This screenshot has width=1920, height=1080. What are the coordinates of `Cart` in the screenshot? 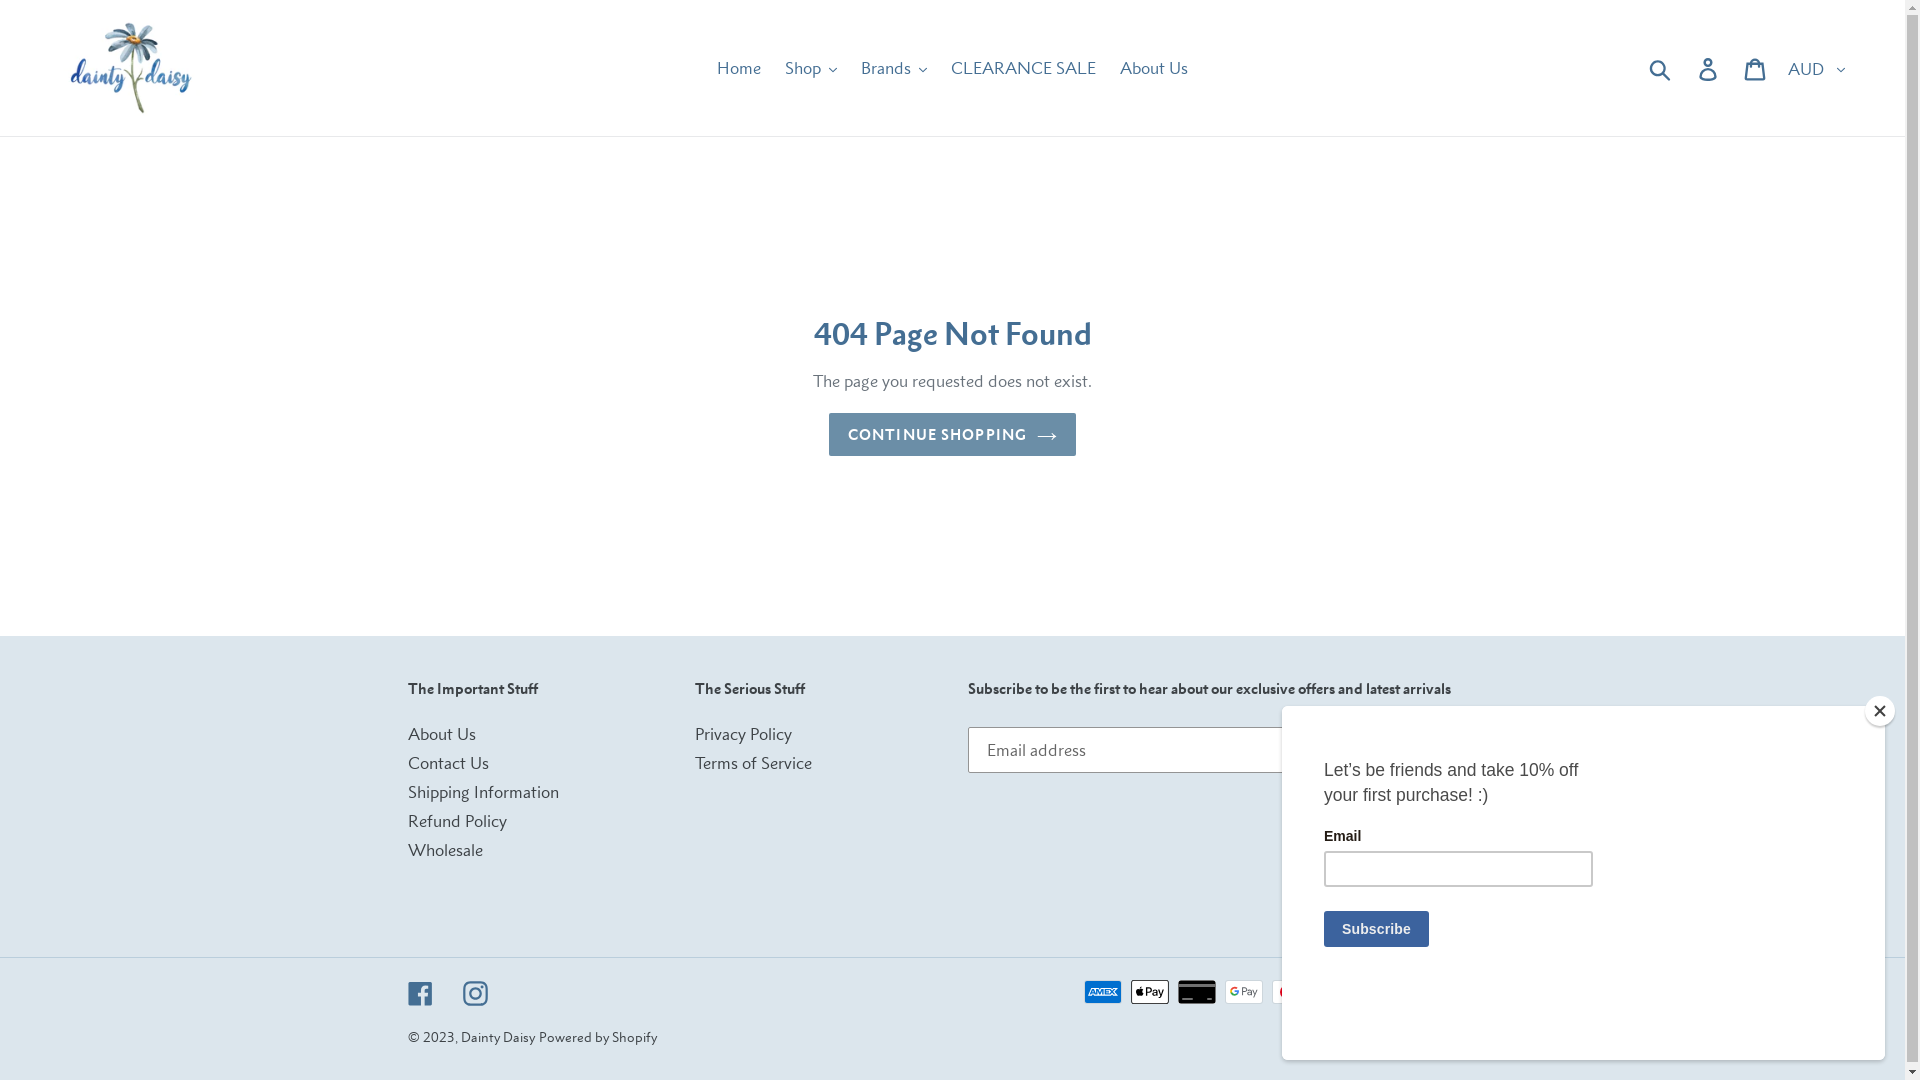 It's located at (1756, 68).